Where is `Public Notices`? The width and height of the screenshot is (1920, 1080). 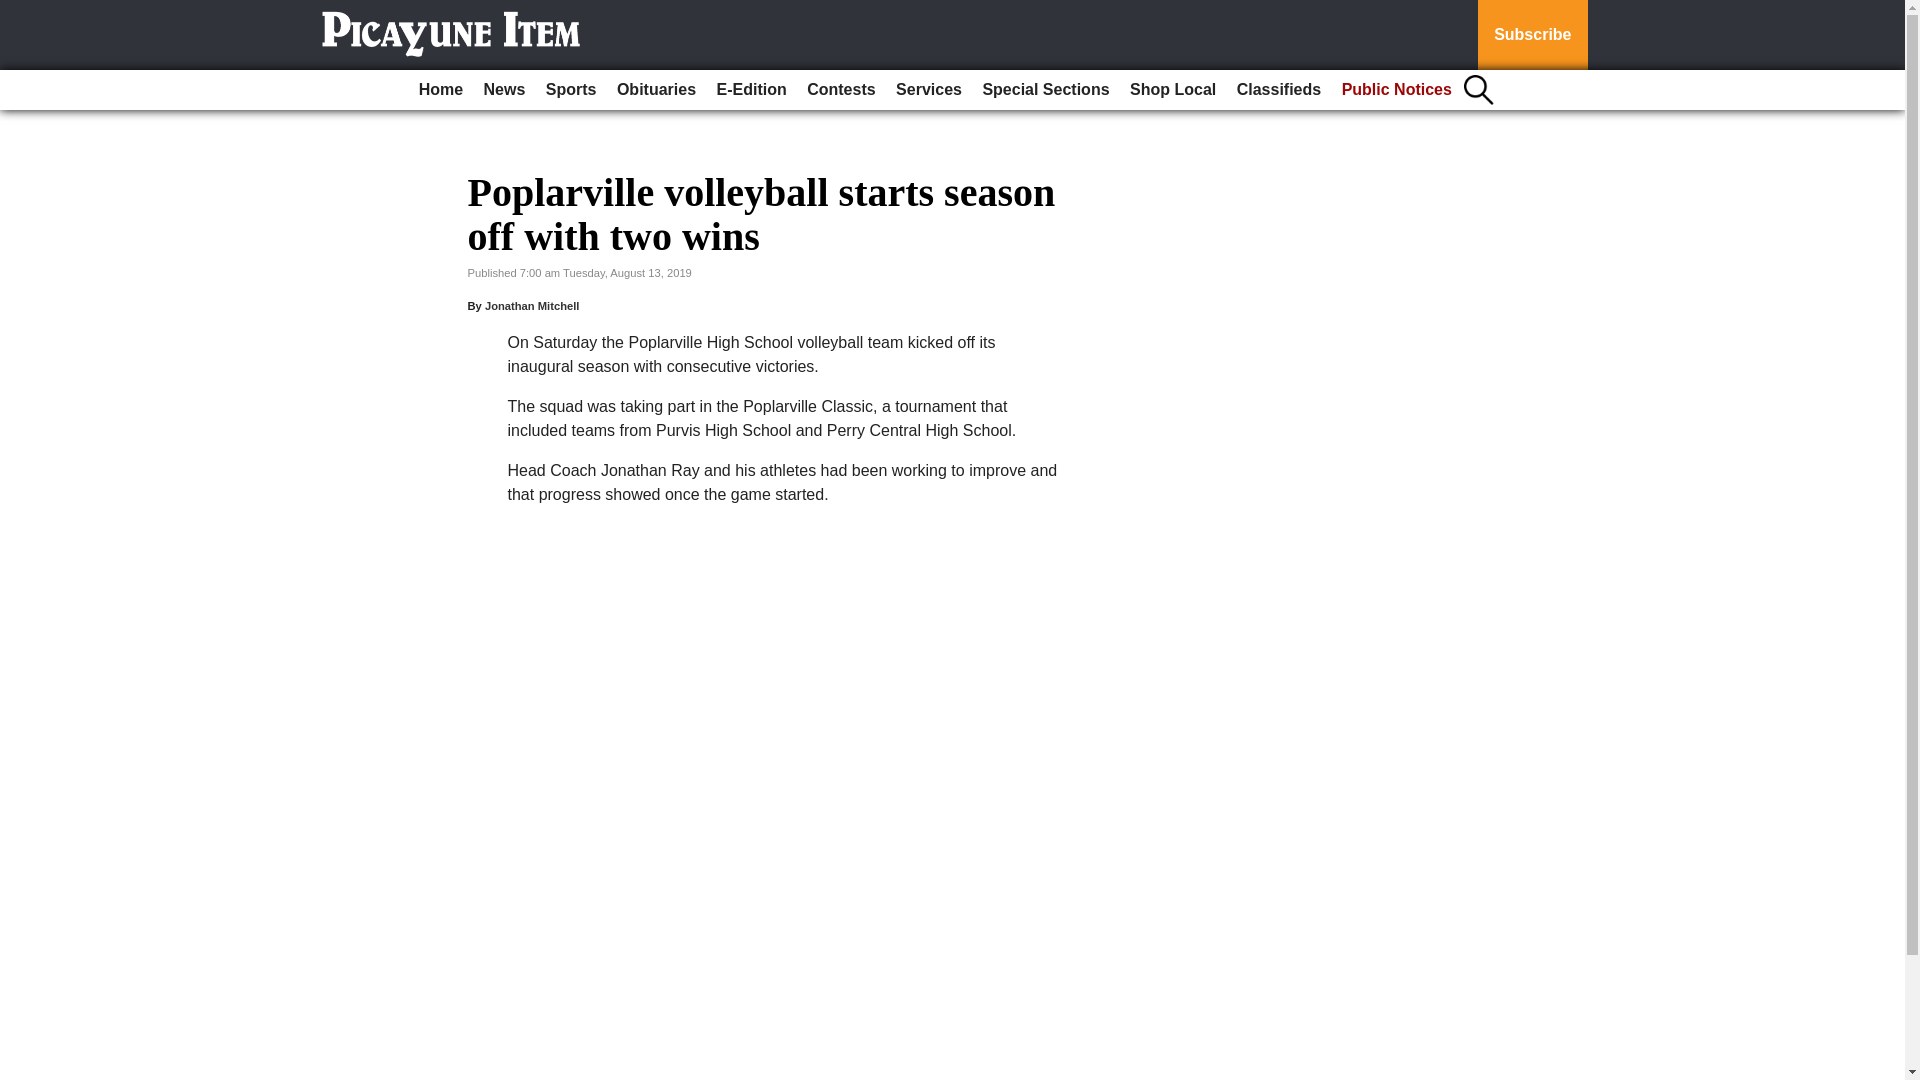 Public Notices is located at coordinates (1396, 90).